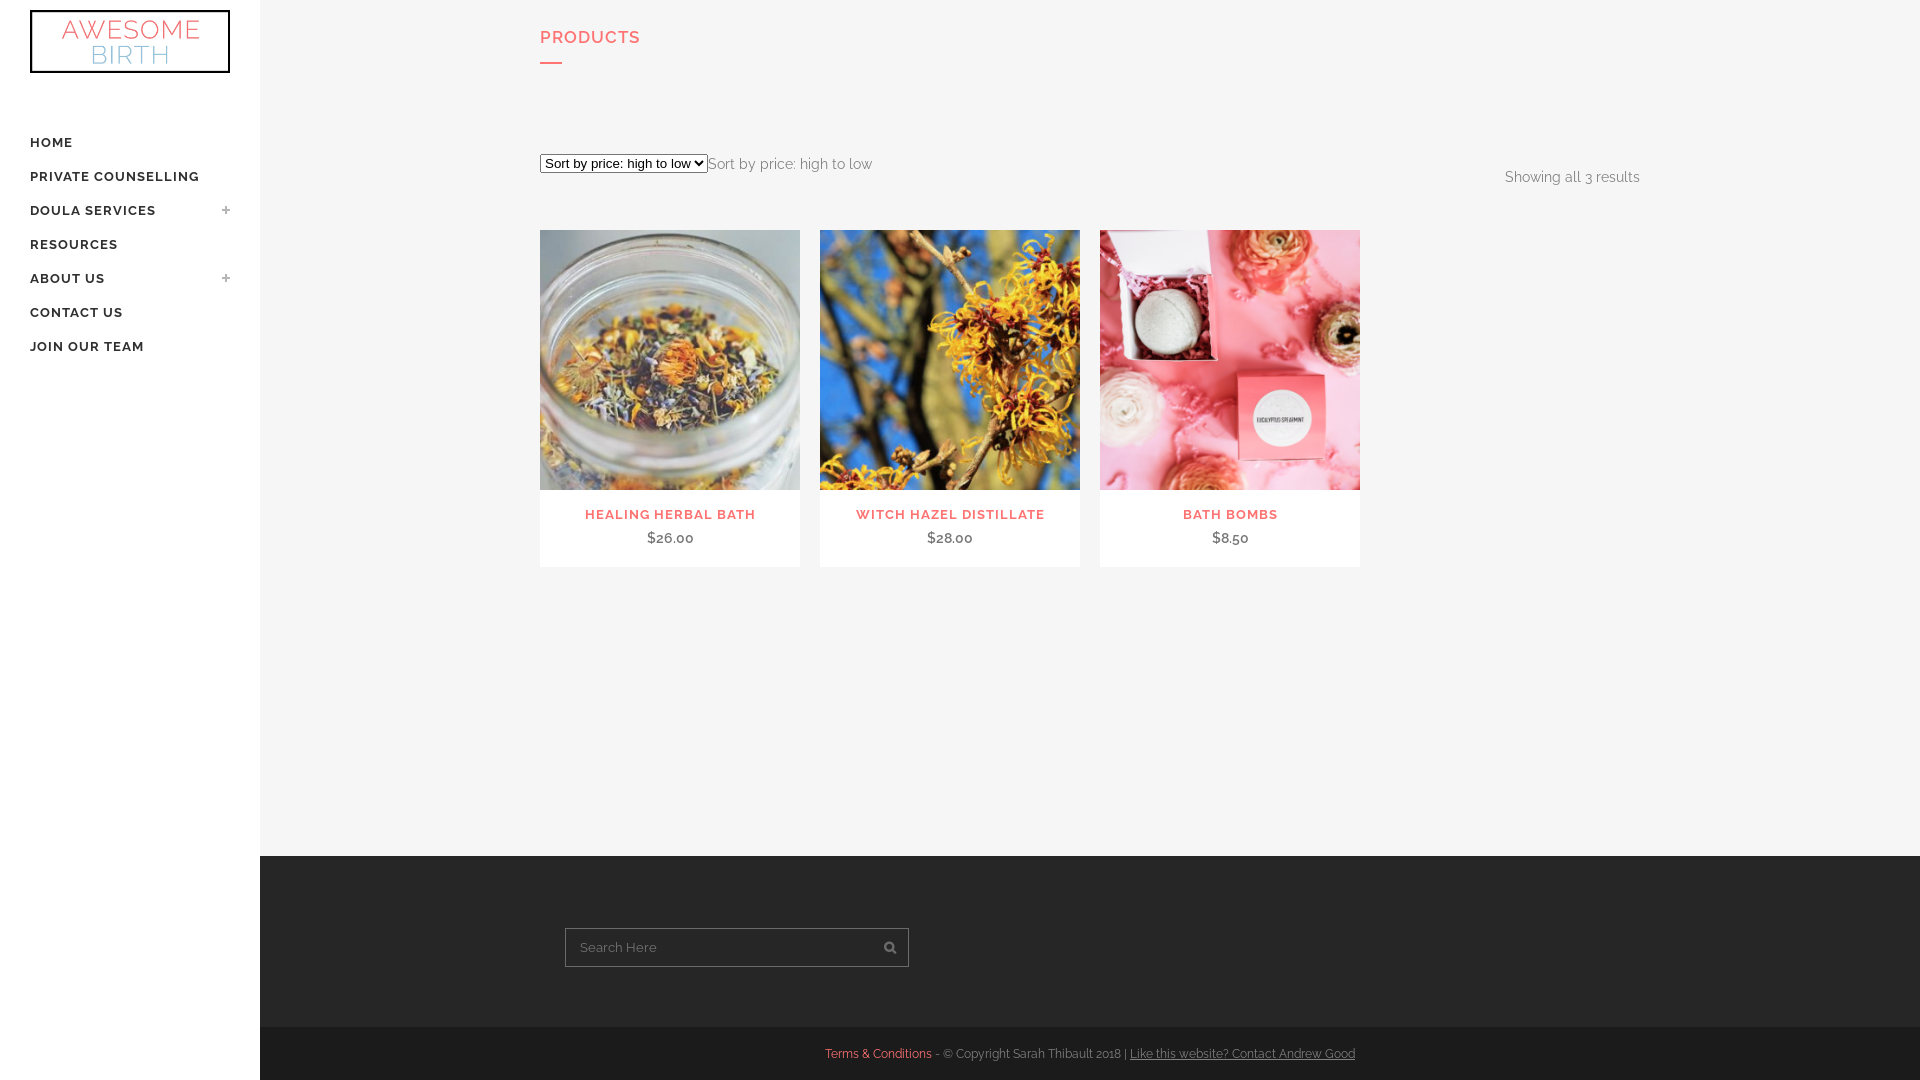 The image size is (1920, 1080). Describe the element at coordinates (130, 279) in the screenshot. I see `ABOUT US` at that location.